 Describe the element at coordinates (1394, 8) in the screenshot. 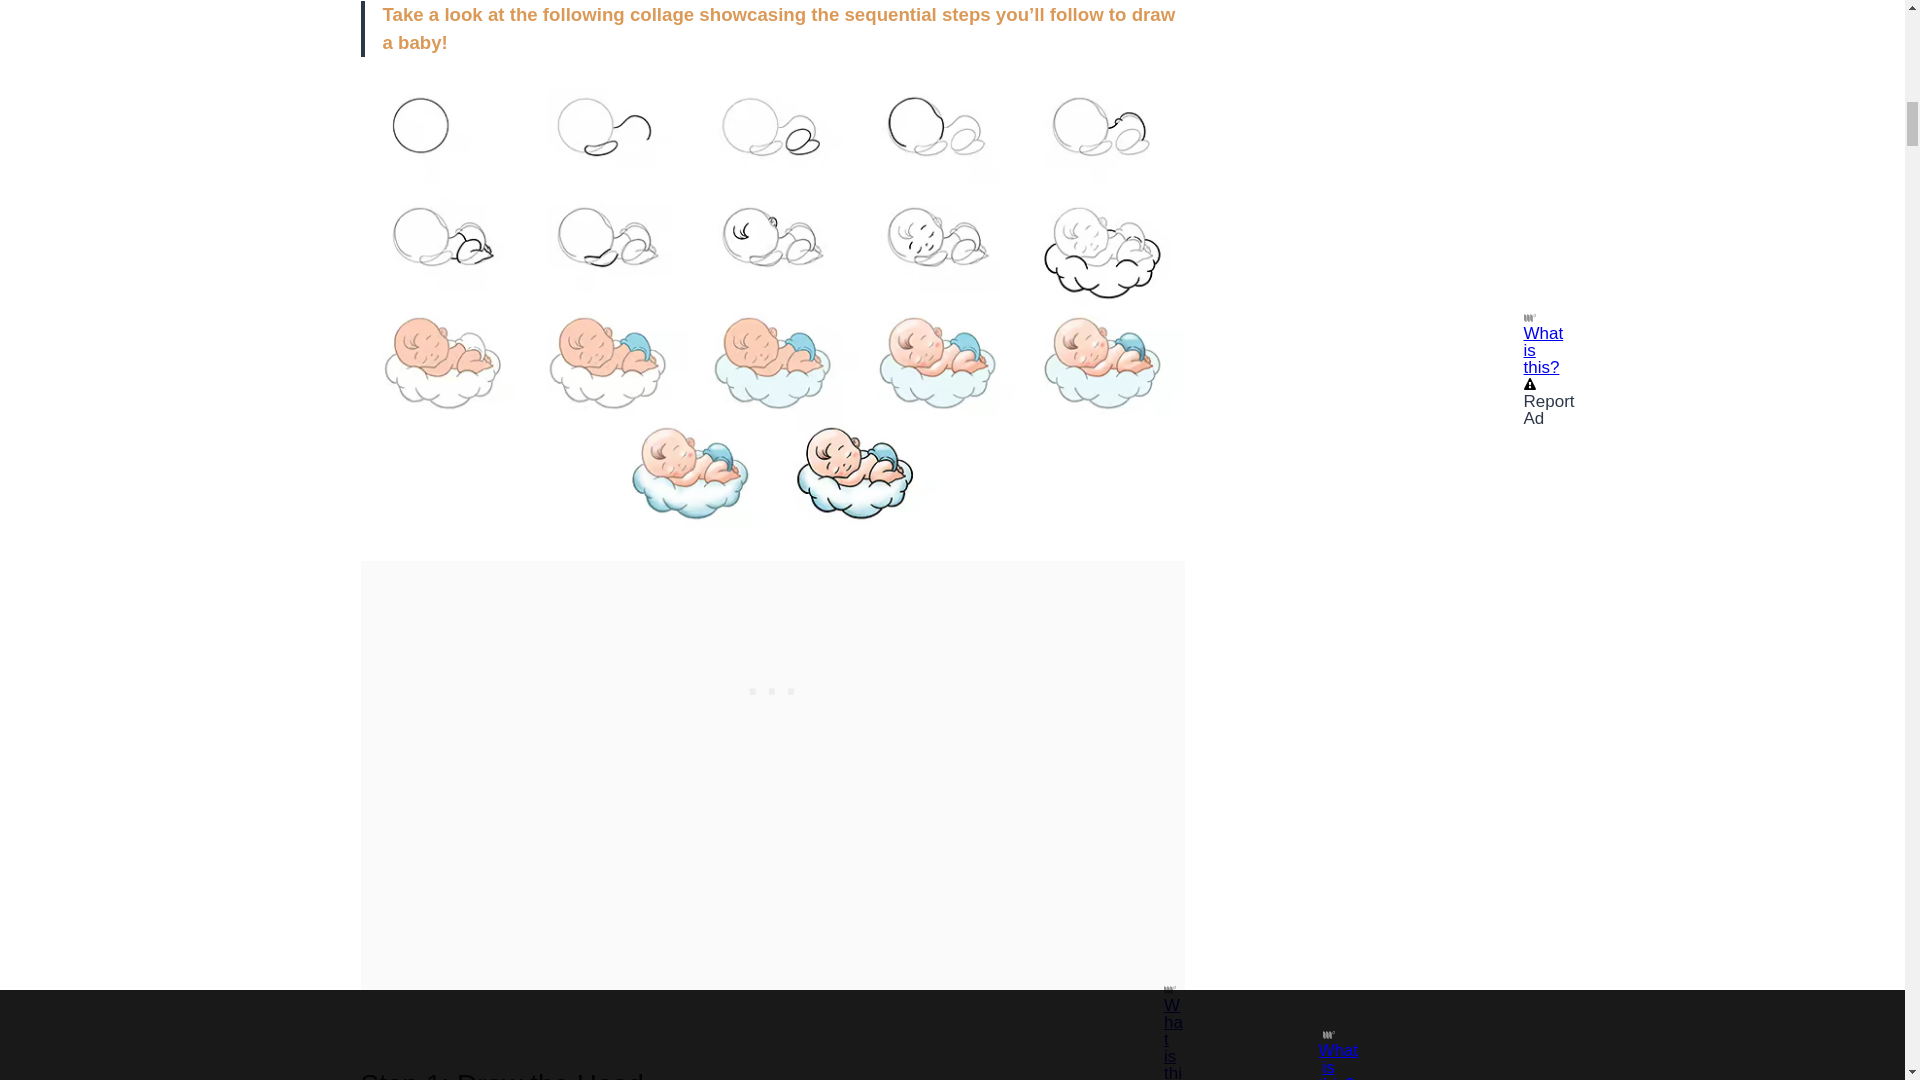

I see `3rd party ad content` at that location.